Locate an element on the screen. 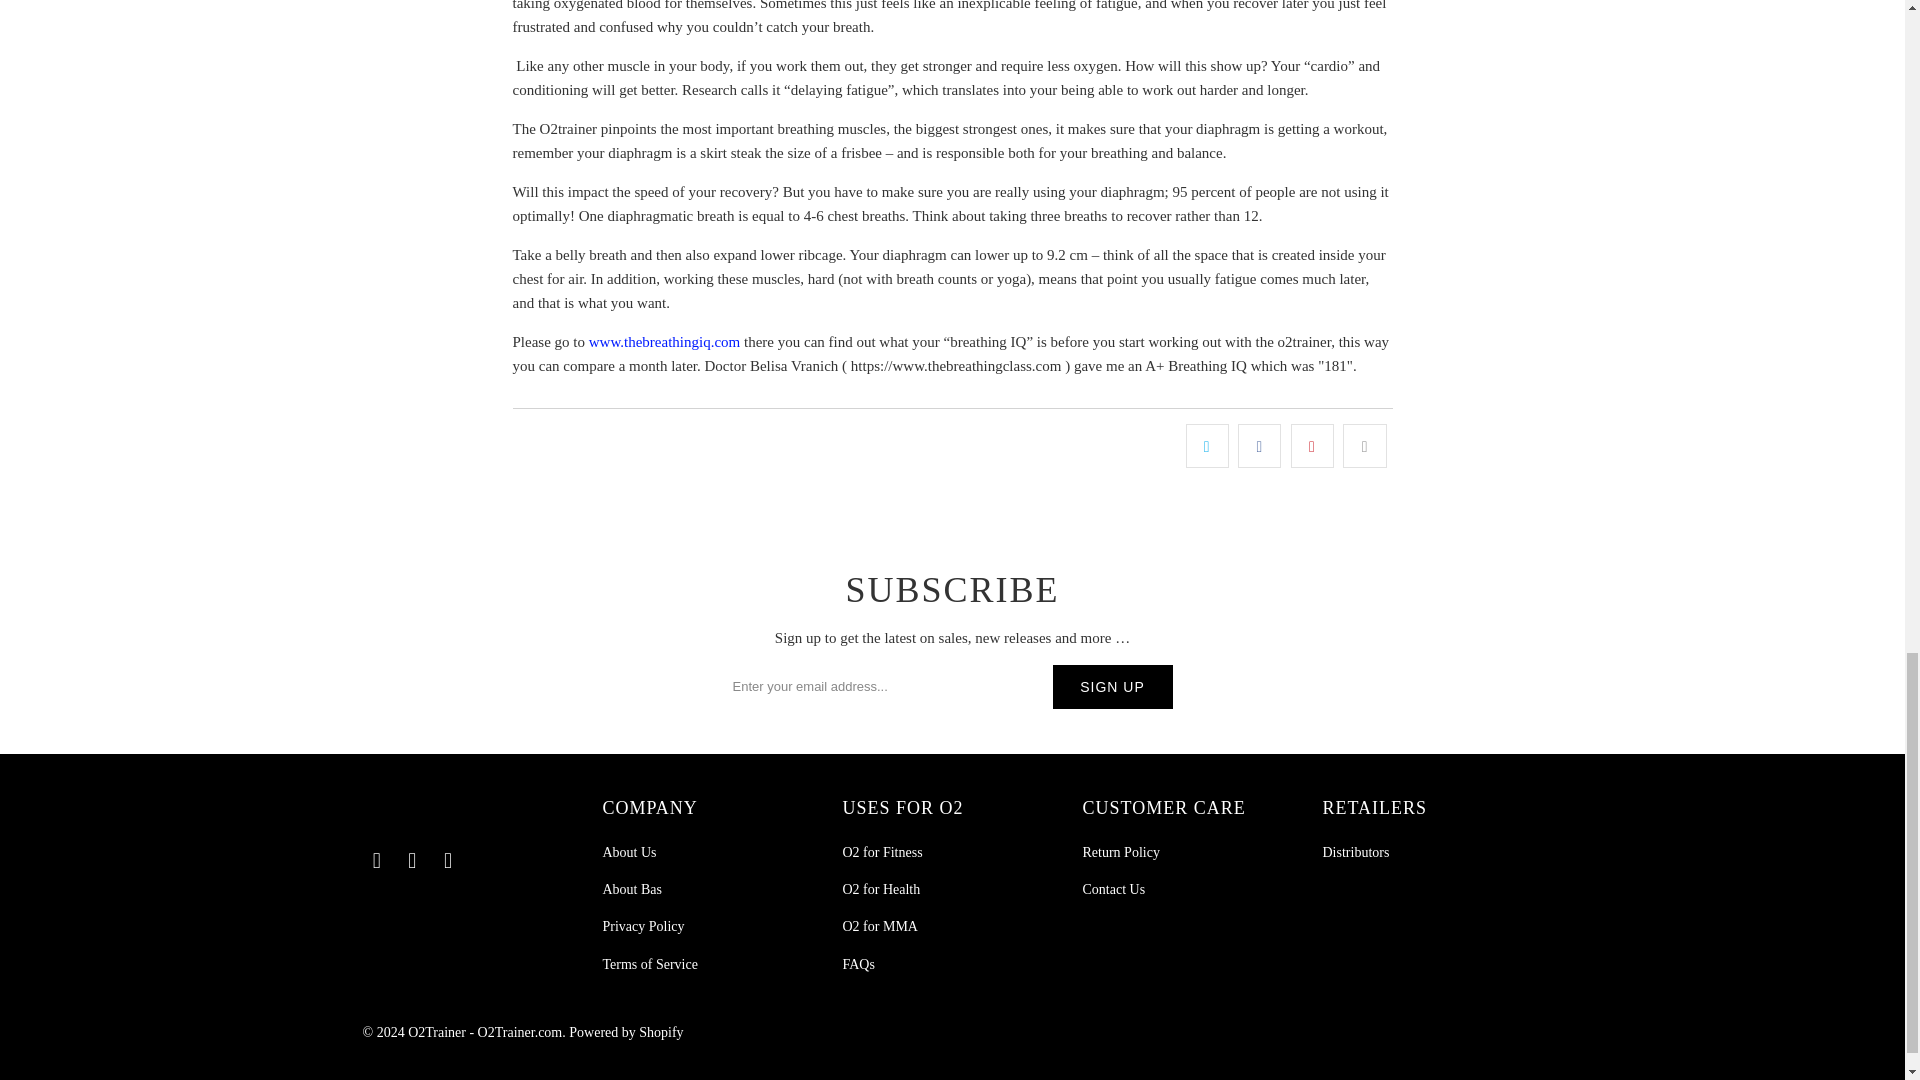  Share this on Pinterest is located at coordinates (1312, 446).